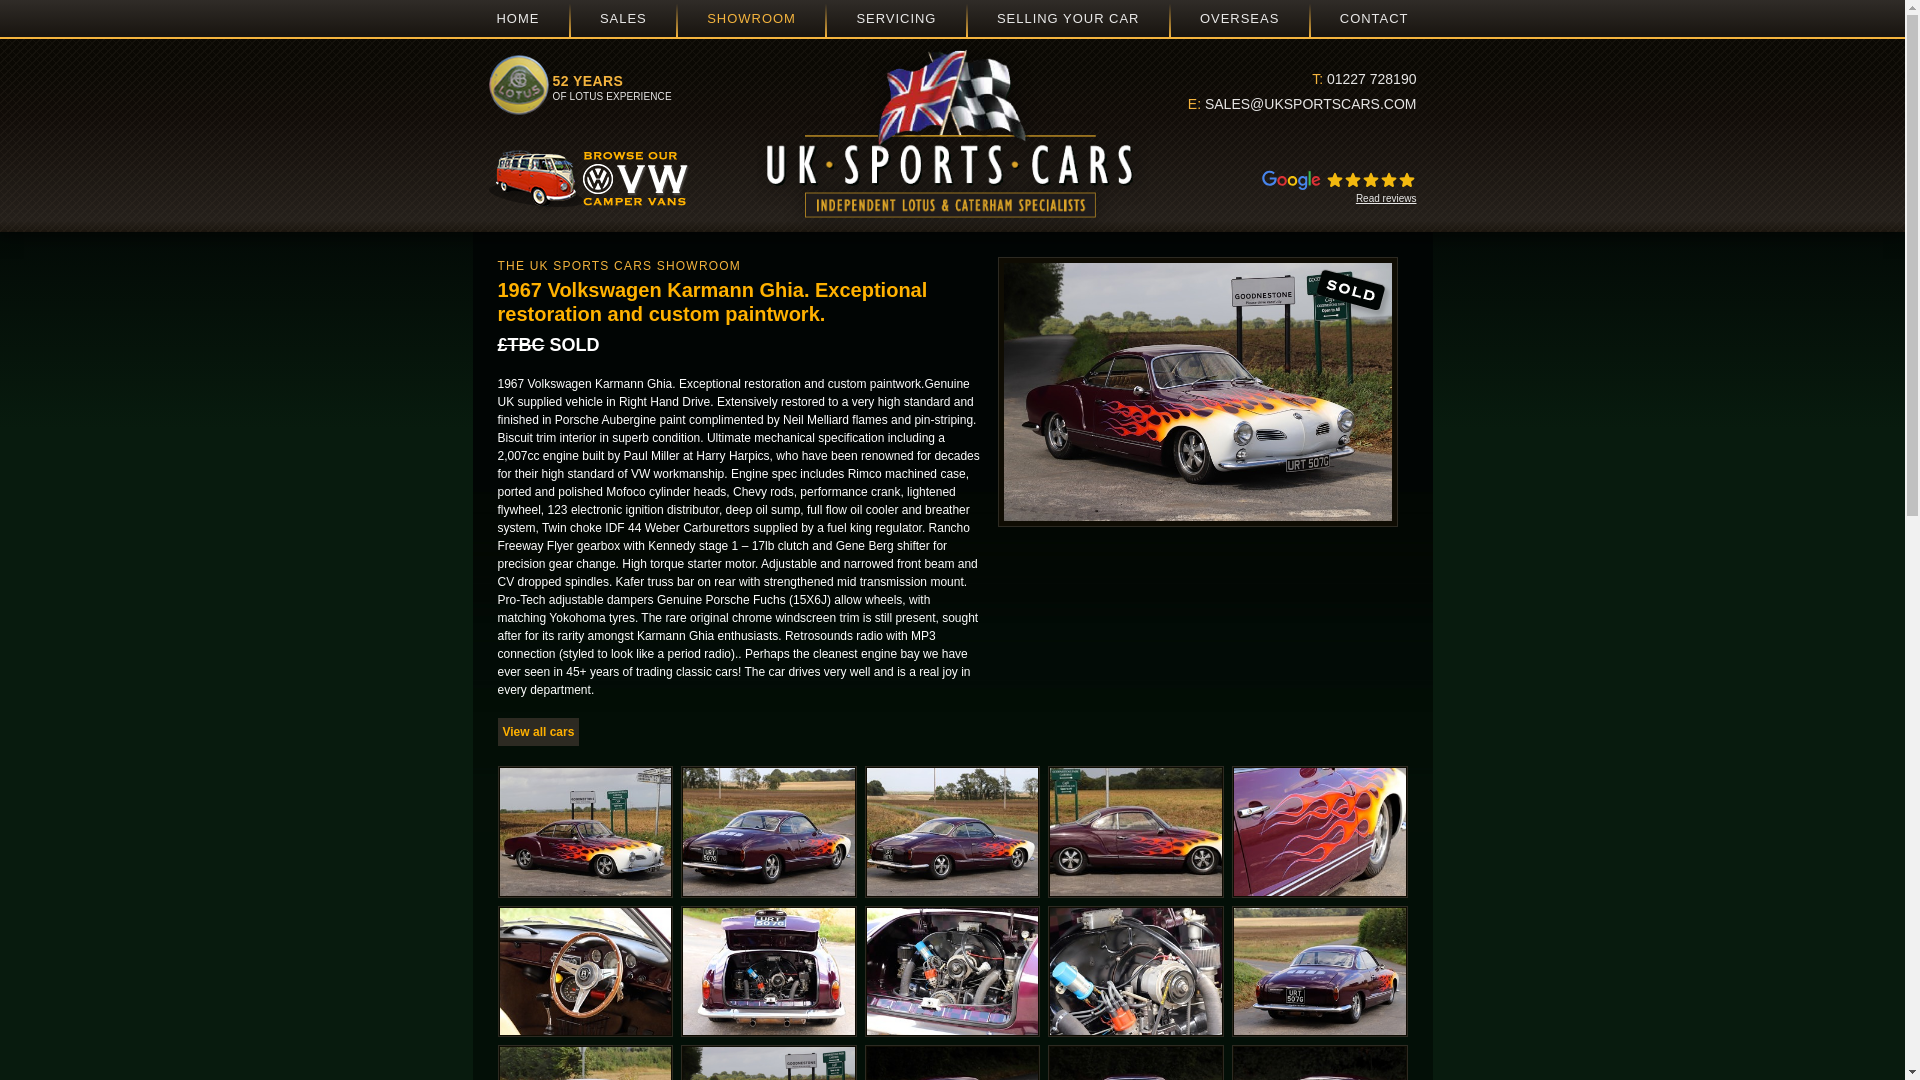 The height and width of the screenshot is (1080, 1920). What do you see at coordinates (1239, 18) in the screenshot?
I see `Team` at bounding box center [1239, 18].